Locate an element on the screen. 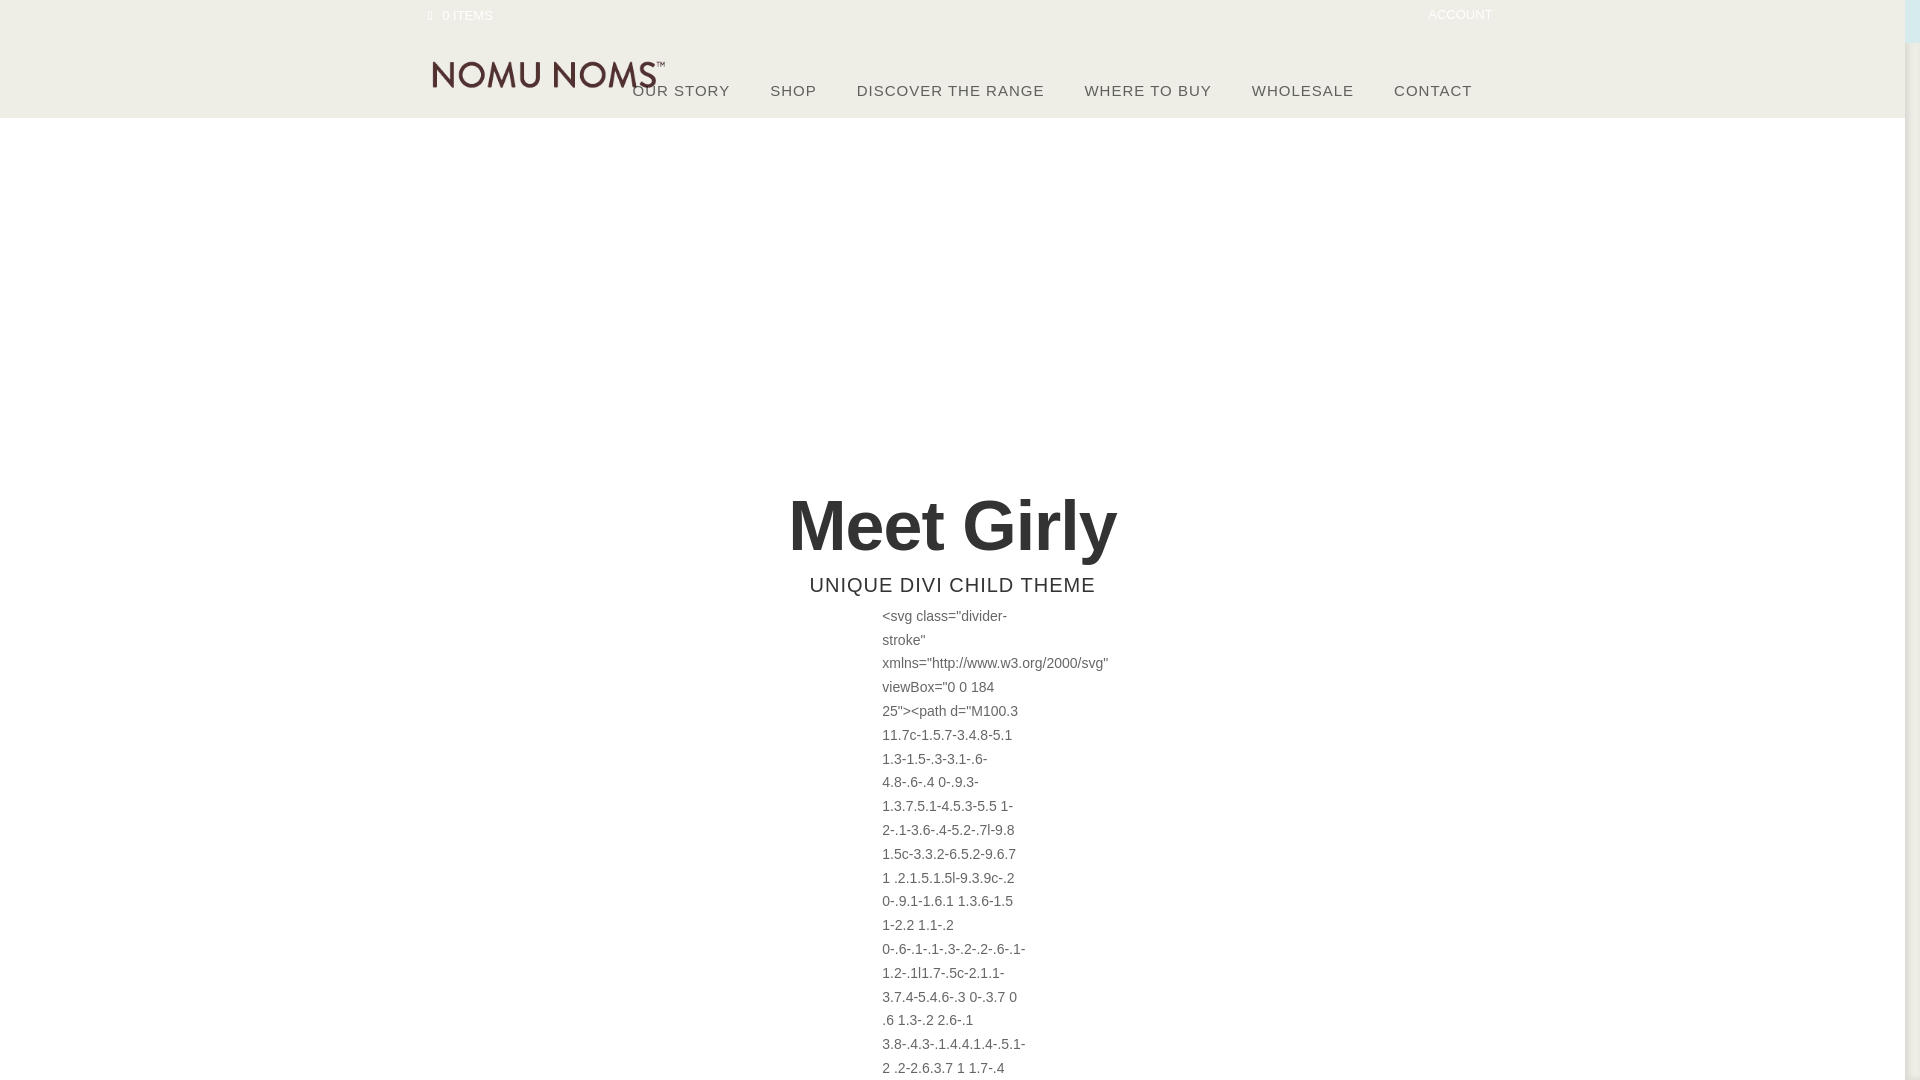 The height and width of the screenshot is (1080, 1920). WHOLESALE is located at coordinates (1303, 90).